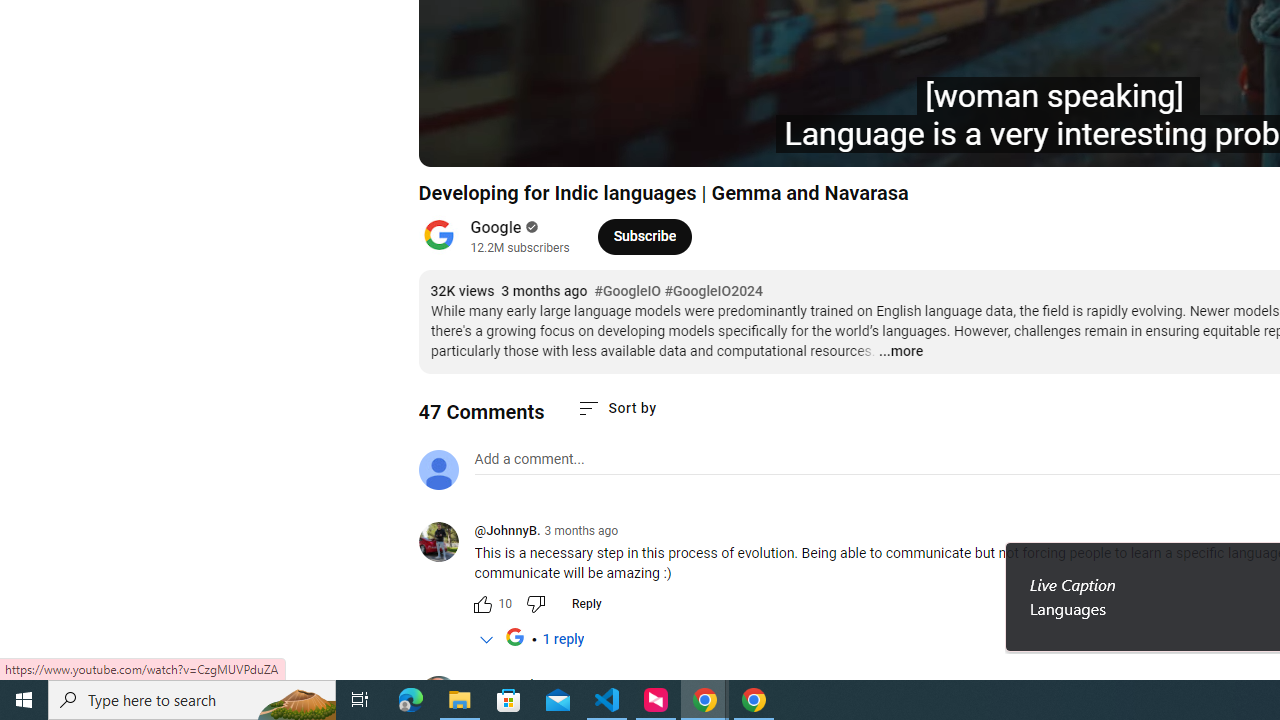 This screenshot has height=720, width=1280. What do you see at coordinates (644, 236) in the screenshot?
I see `Subscribe to Google.` at bounding box center [644, 236].